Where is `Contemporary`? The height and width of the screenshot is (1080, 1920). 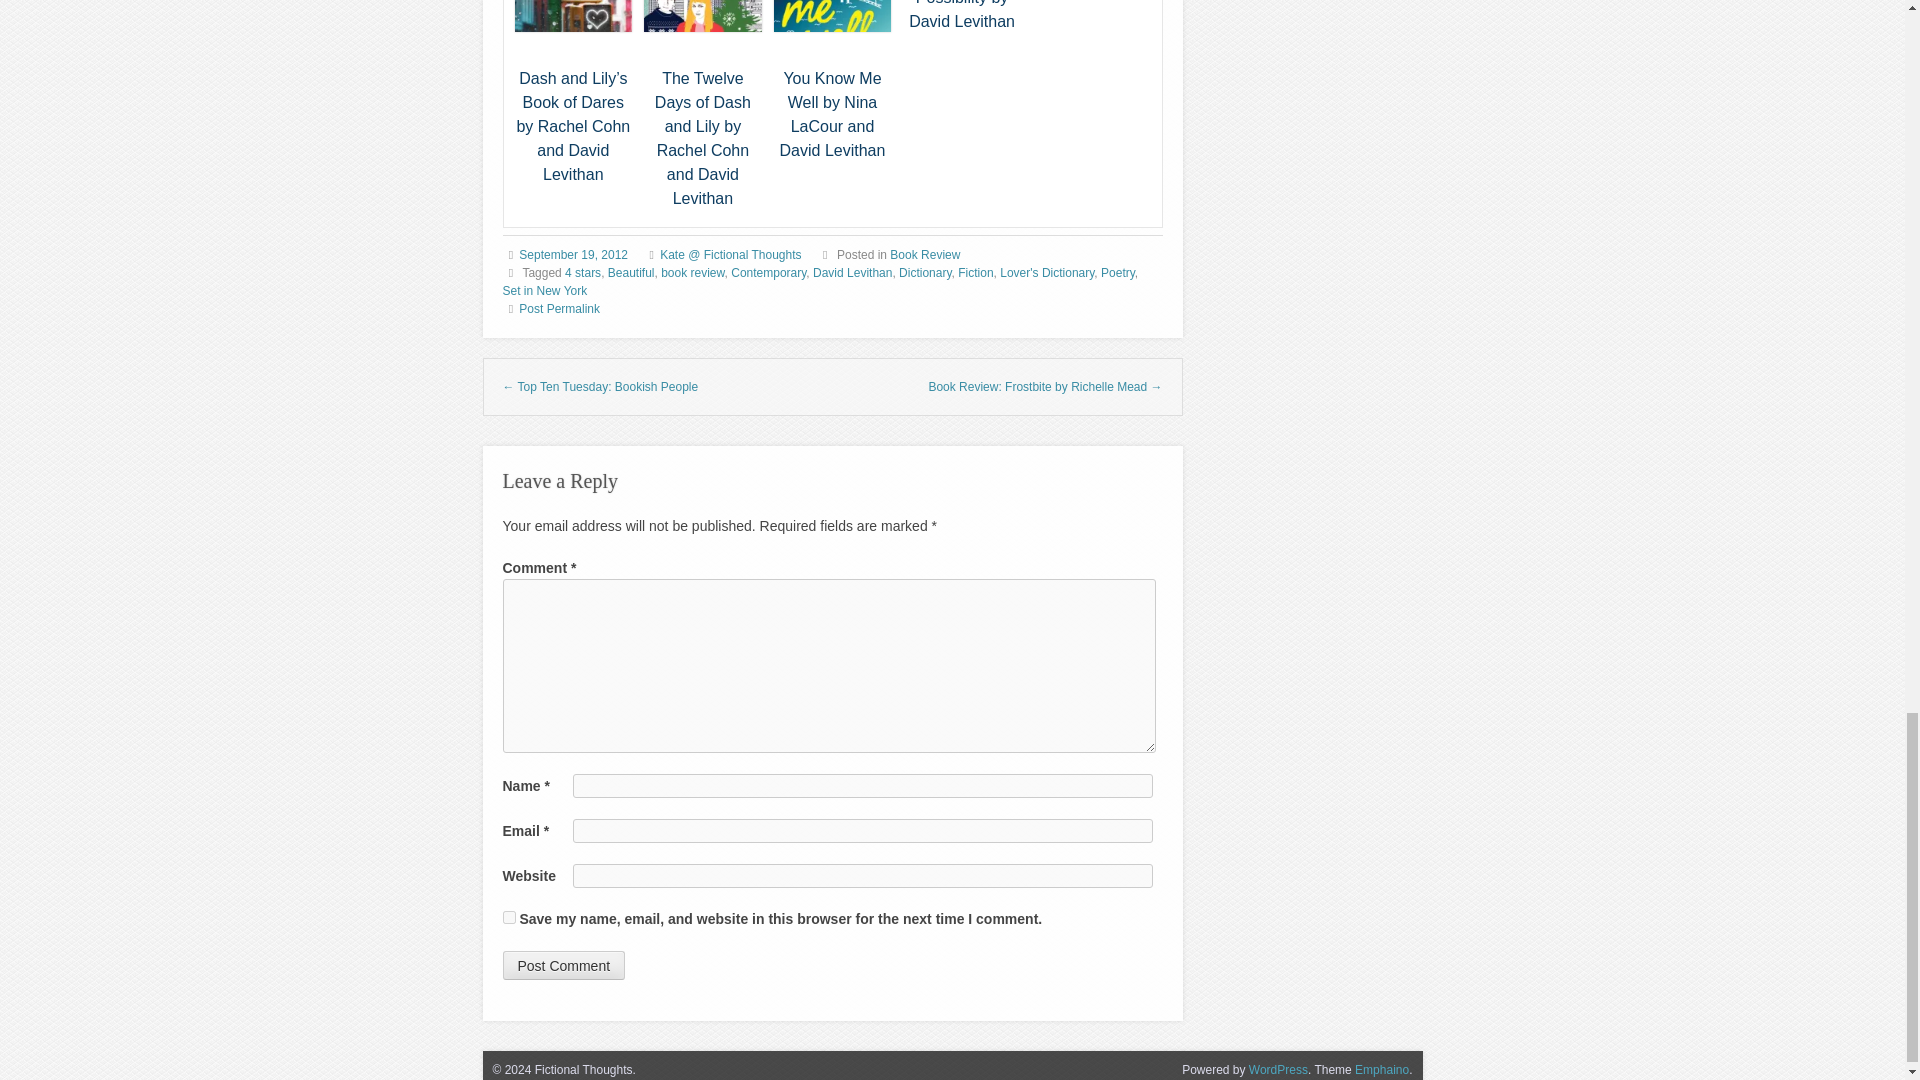
Contemporary is located at coordinates (768, 272).